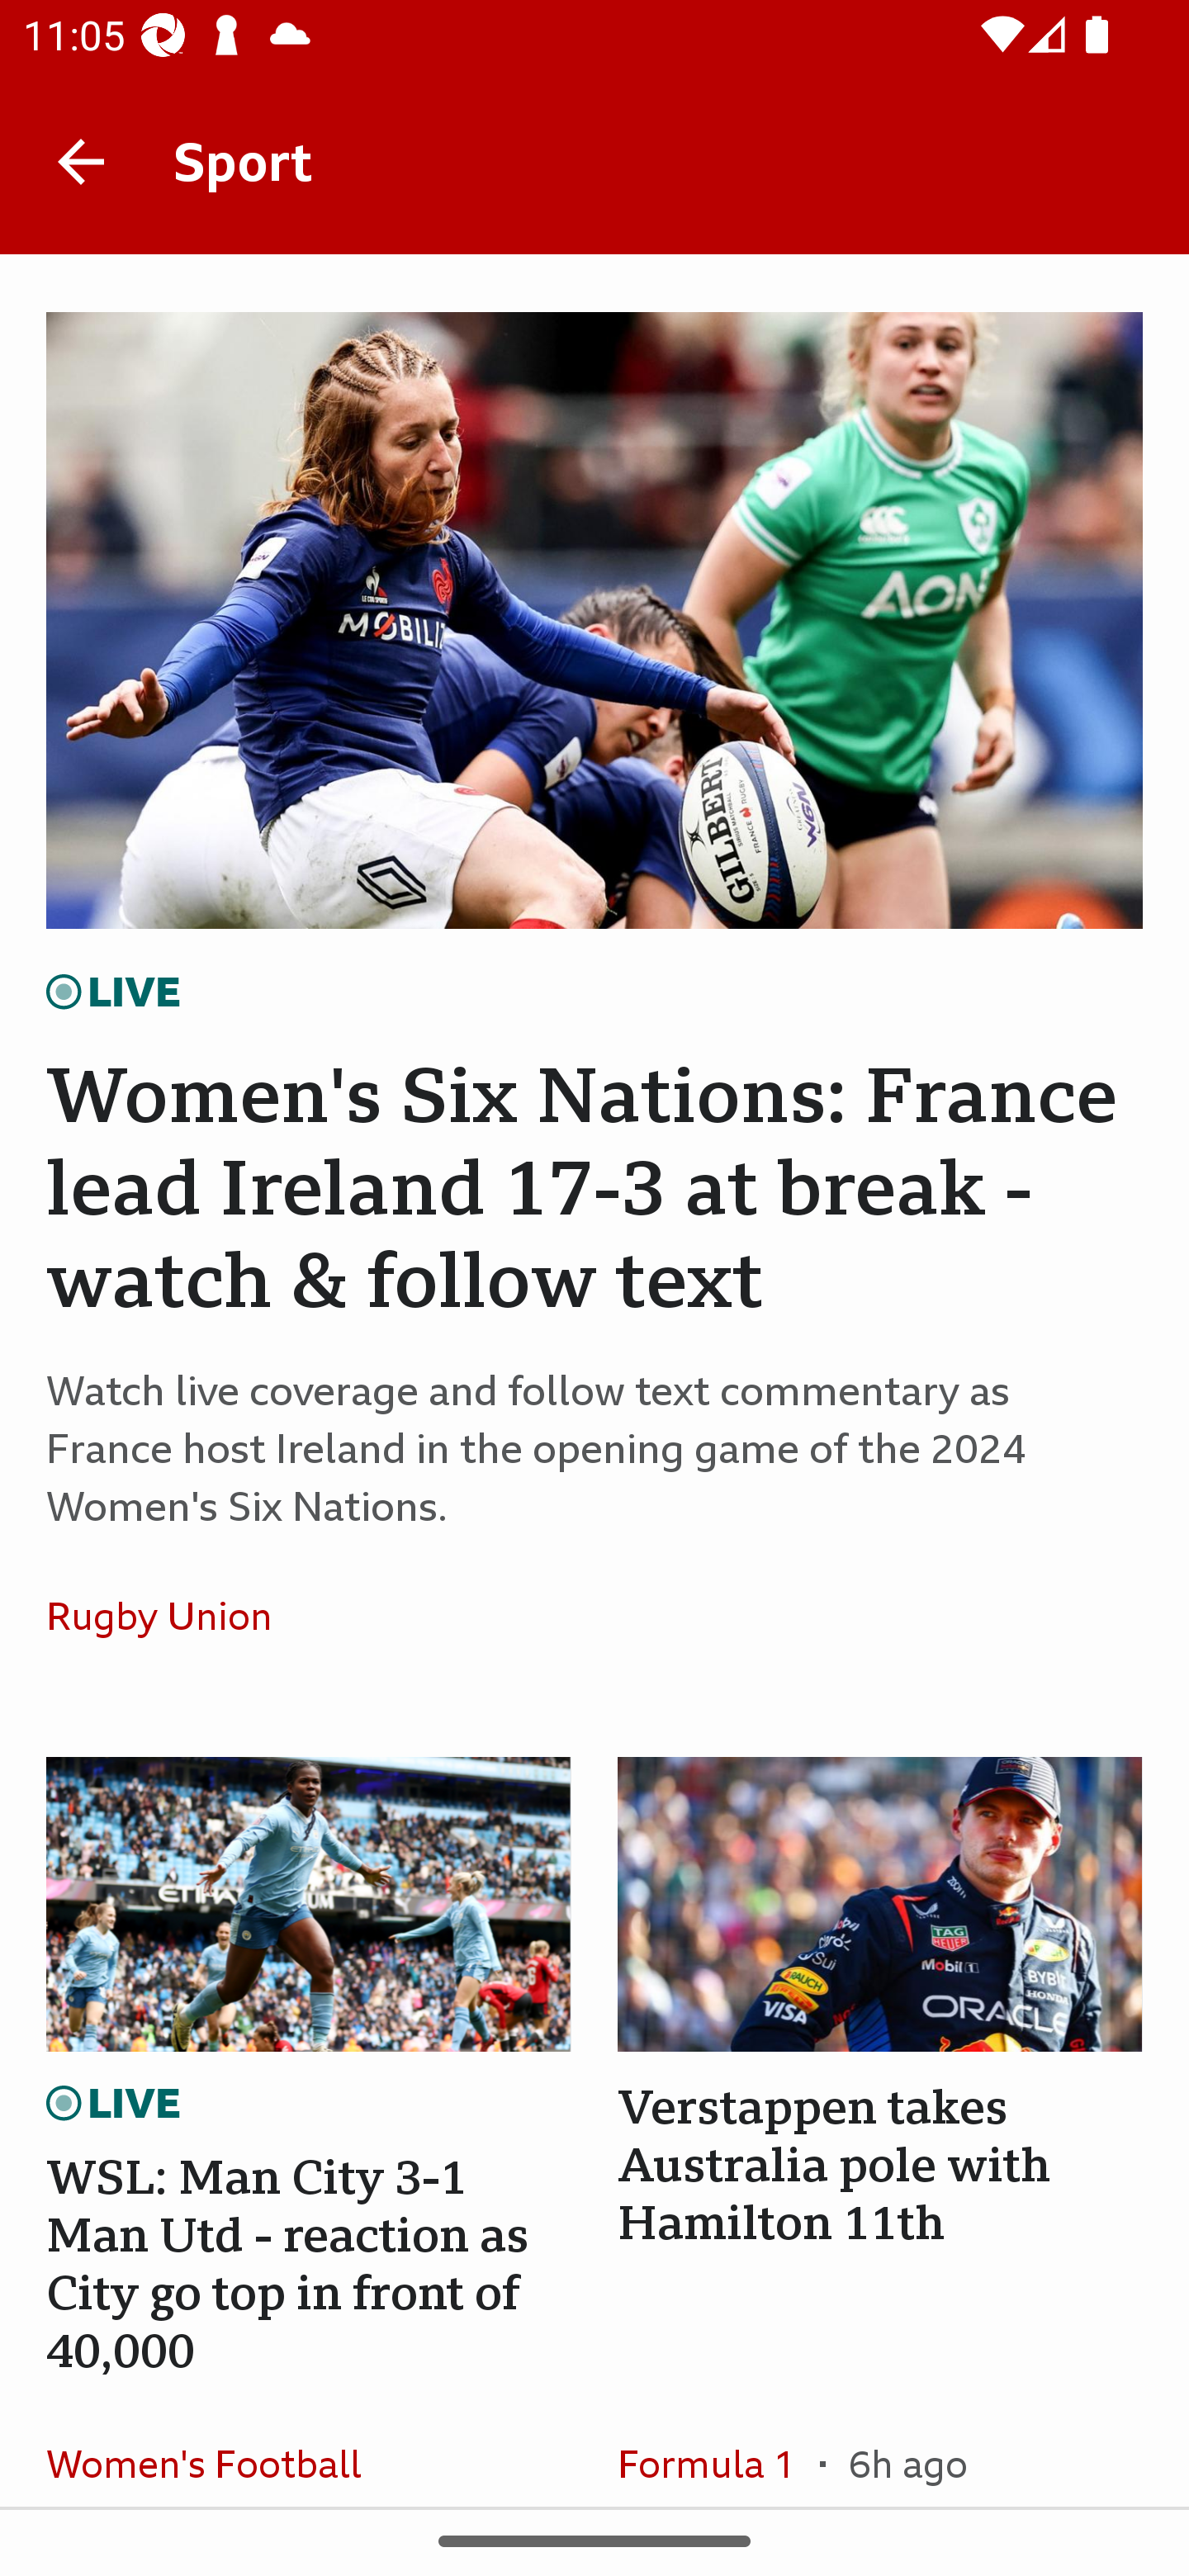  What do you see at coordinates (171, 1617) in the screenshot?
I see `Rugby Union In the section Rugby Union` at bounding box center [171, 1617].